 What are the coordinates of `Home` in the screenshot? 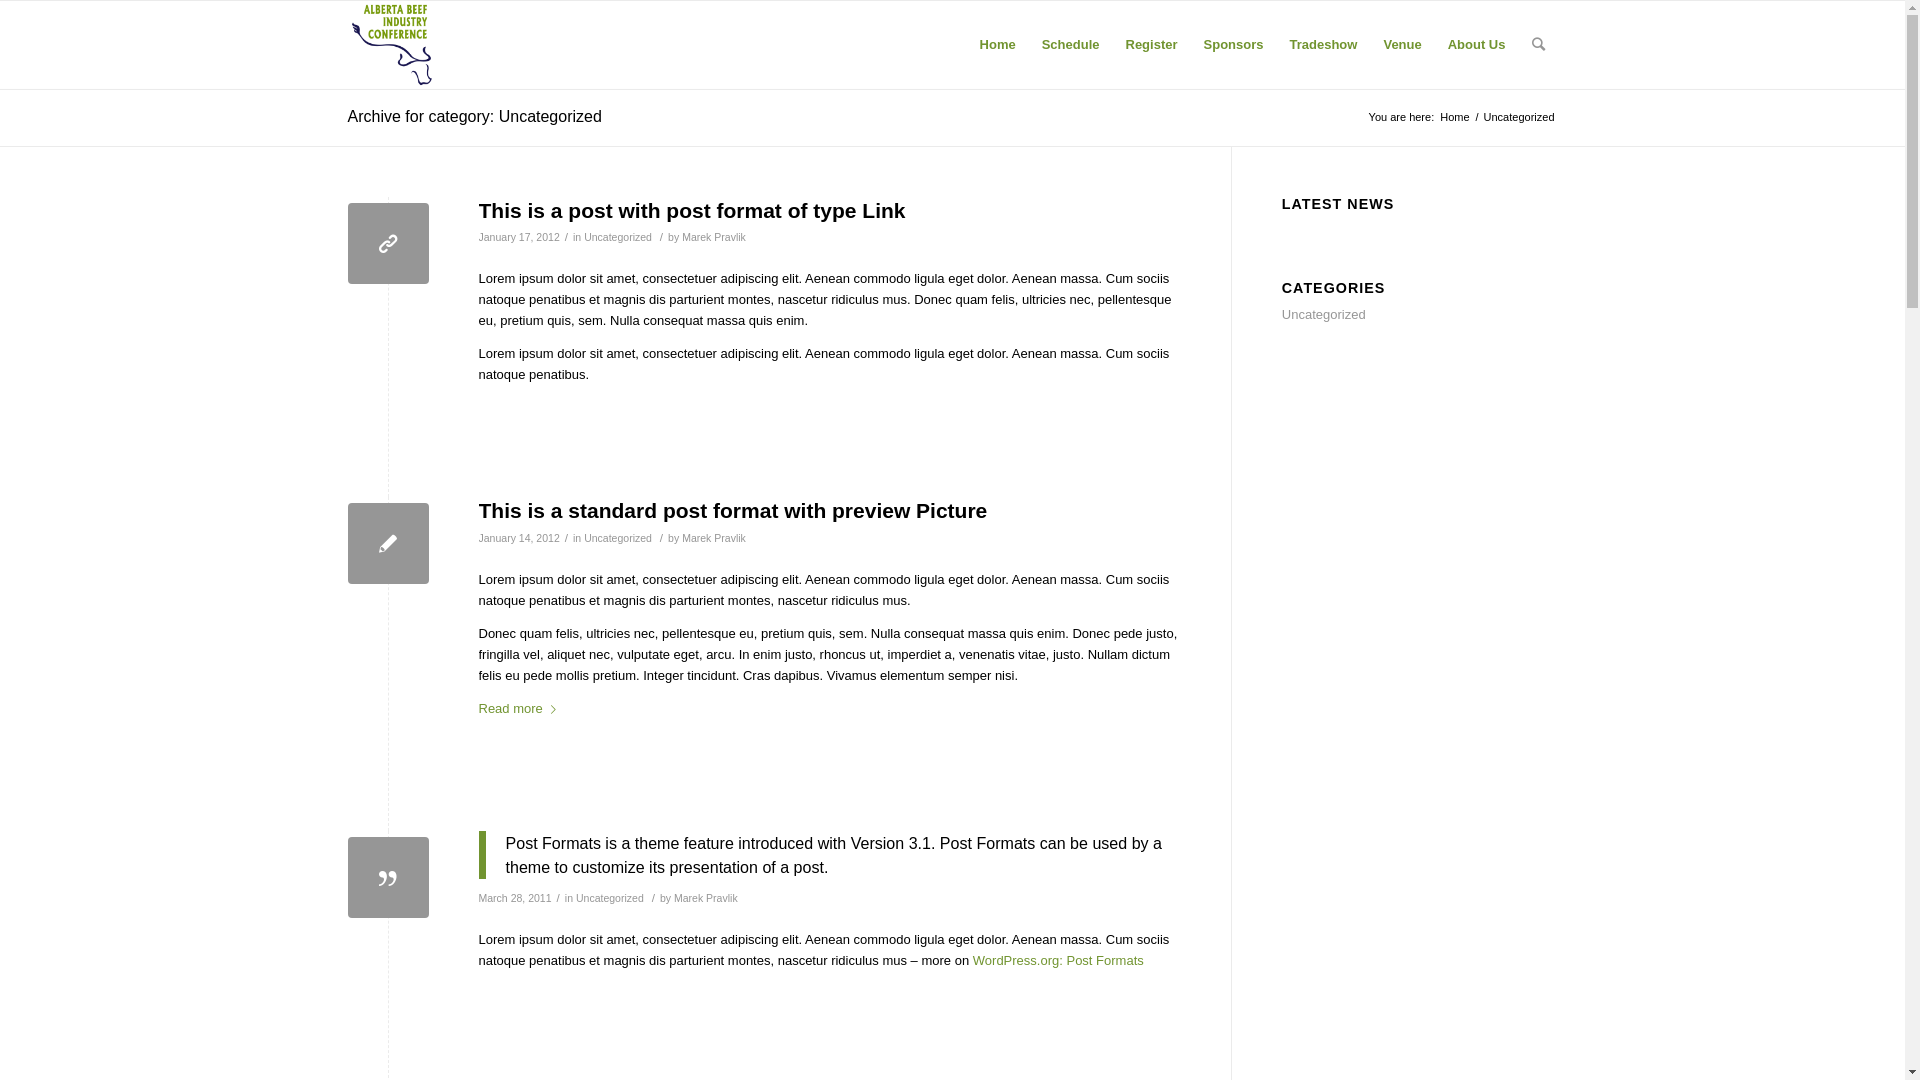 It's located at (1454, 118).